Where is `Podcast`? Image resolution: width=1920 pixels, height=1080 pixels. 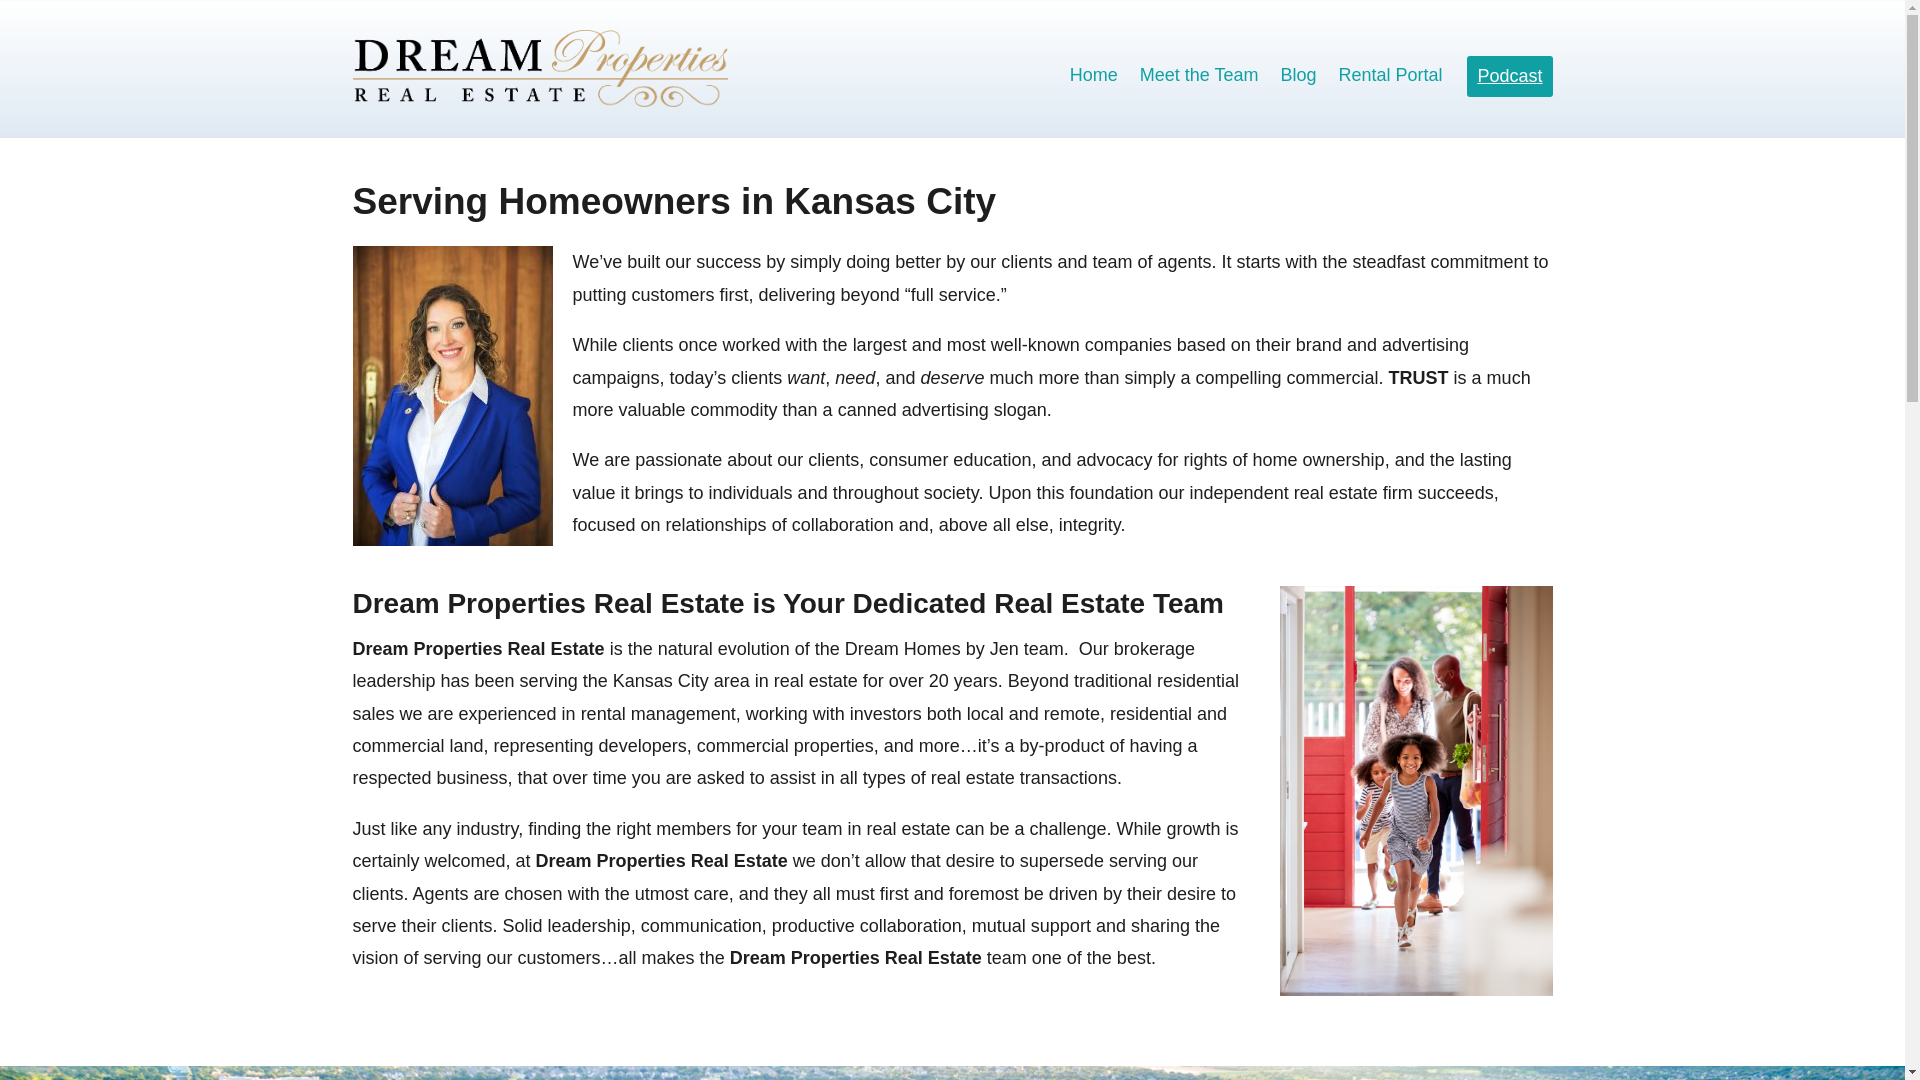 Podcast is located at coordinates (1508, 76).